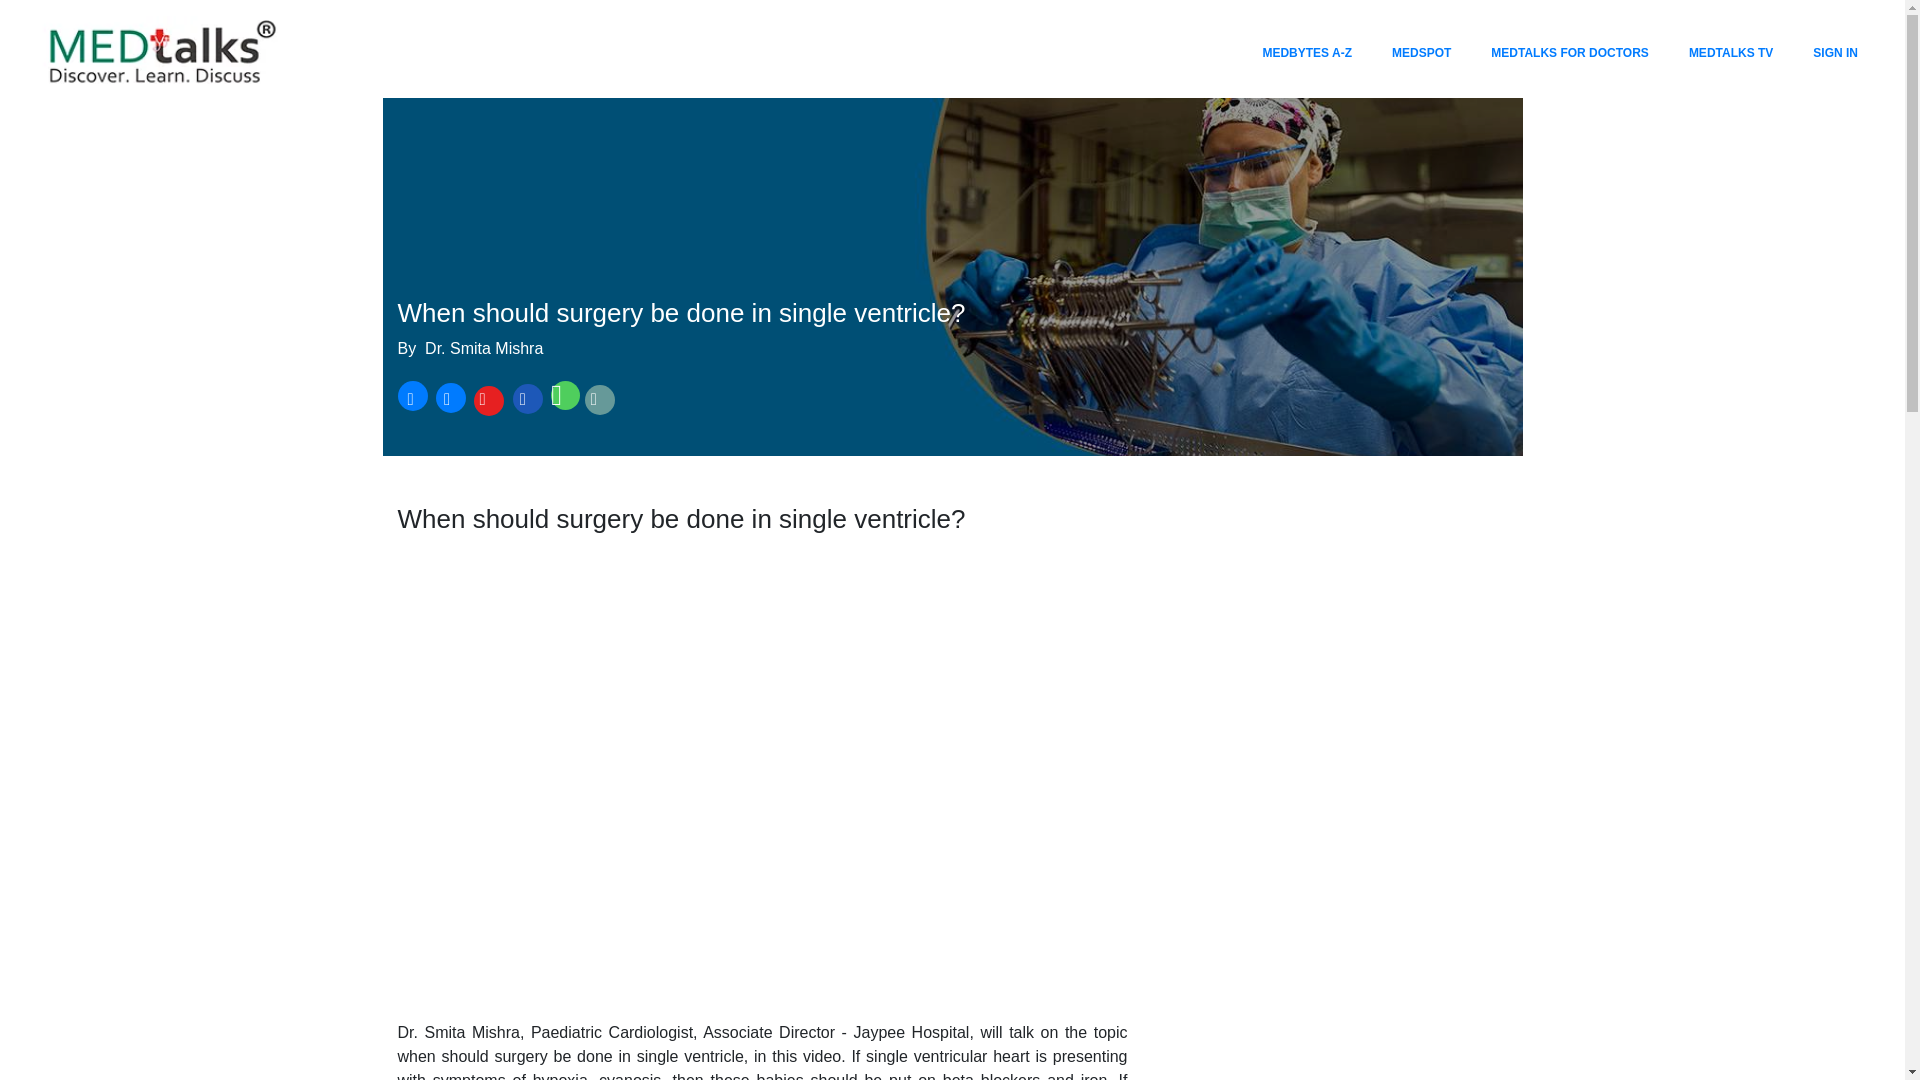 The height and width of the screenshot is (1080, 1920). Describe the element at coordinates (412, 399) in the screenshot. I see `share on Facebook` at that location.